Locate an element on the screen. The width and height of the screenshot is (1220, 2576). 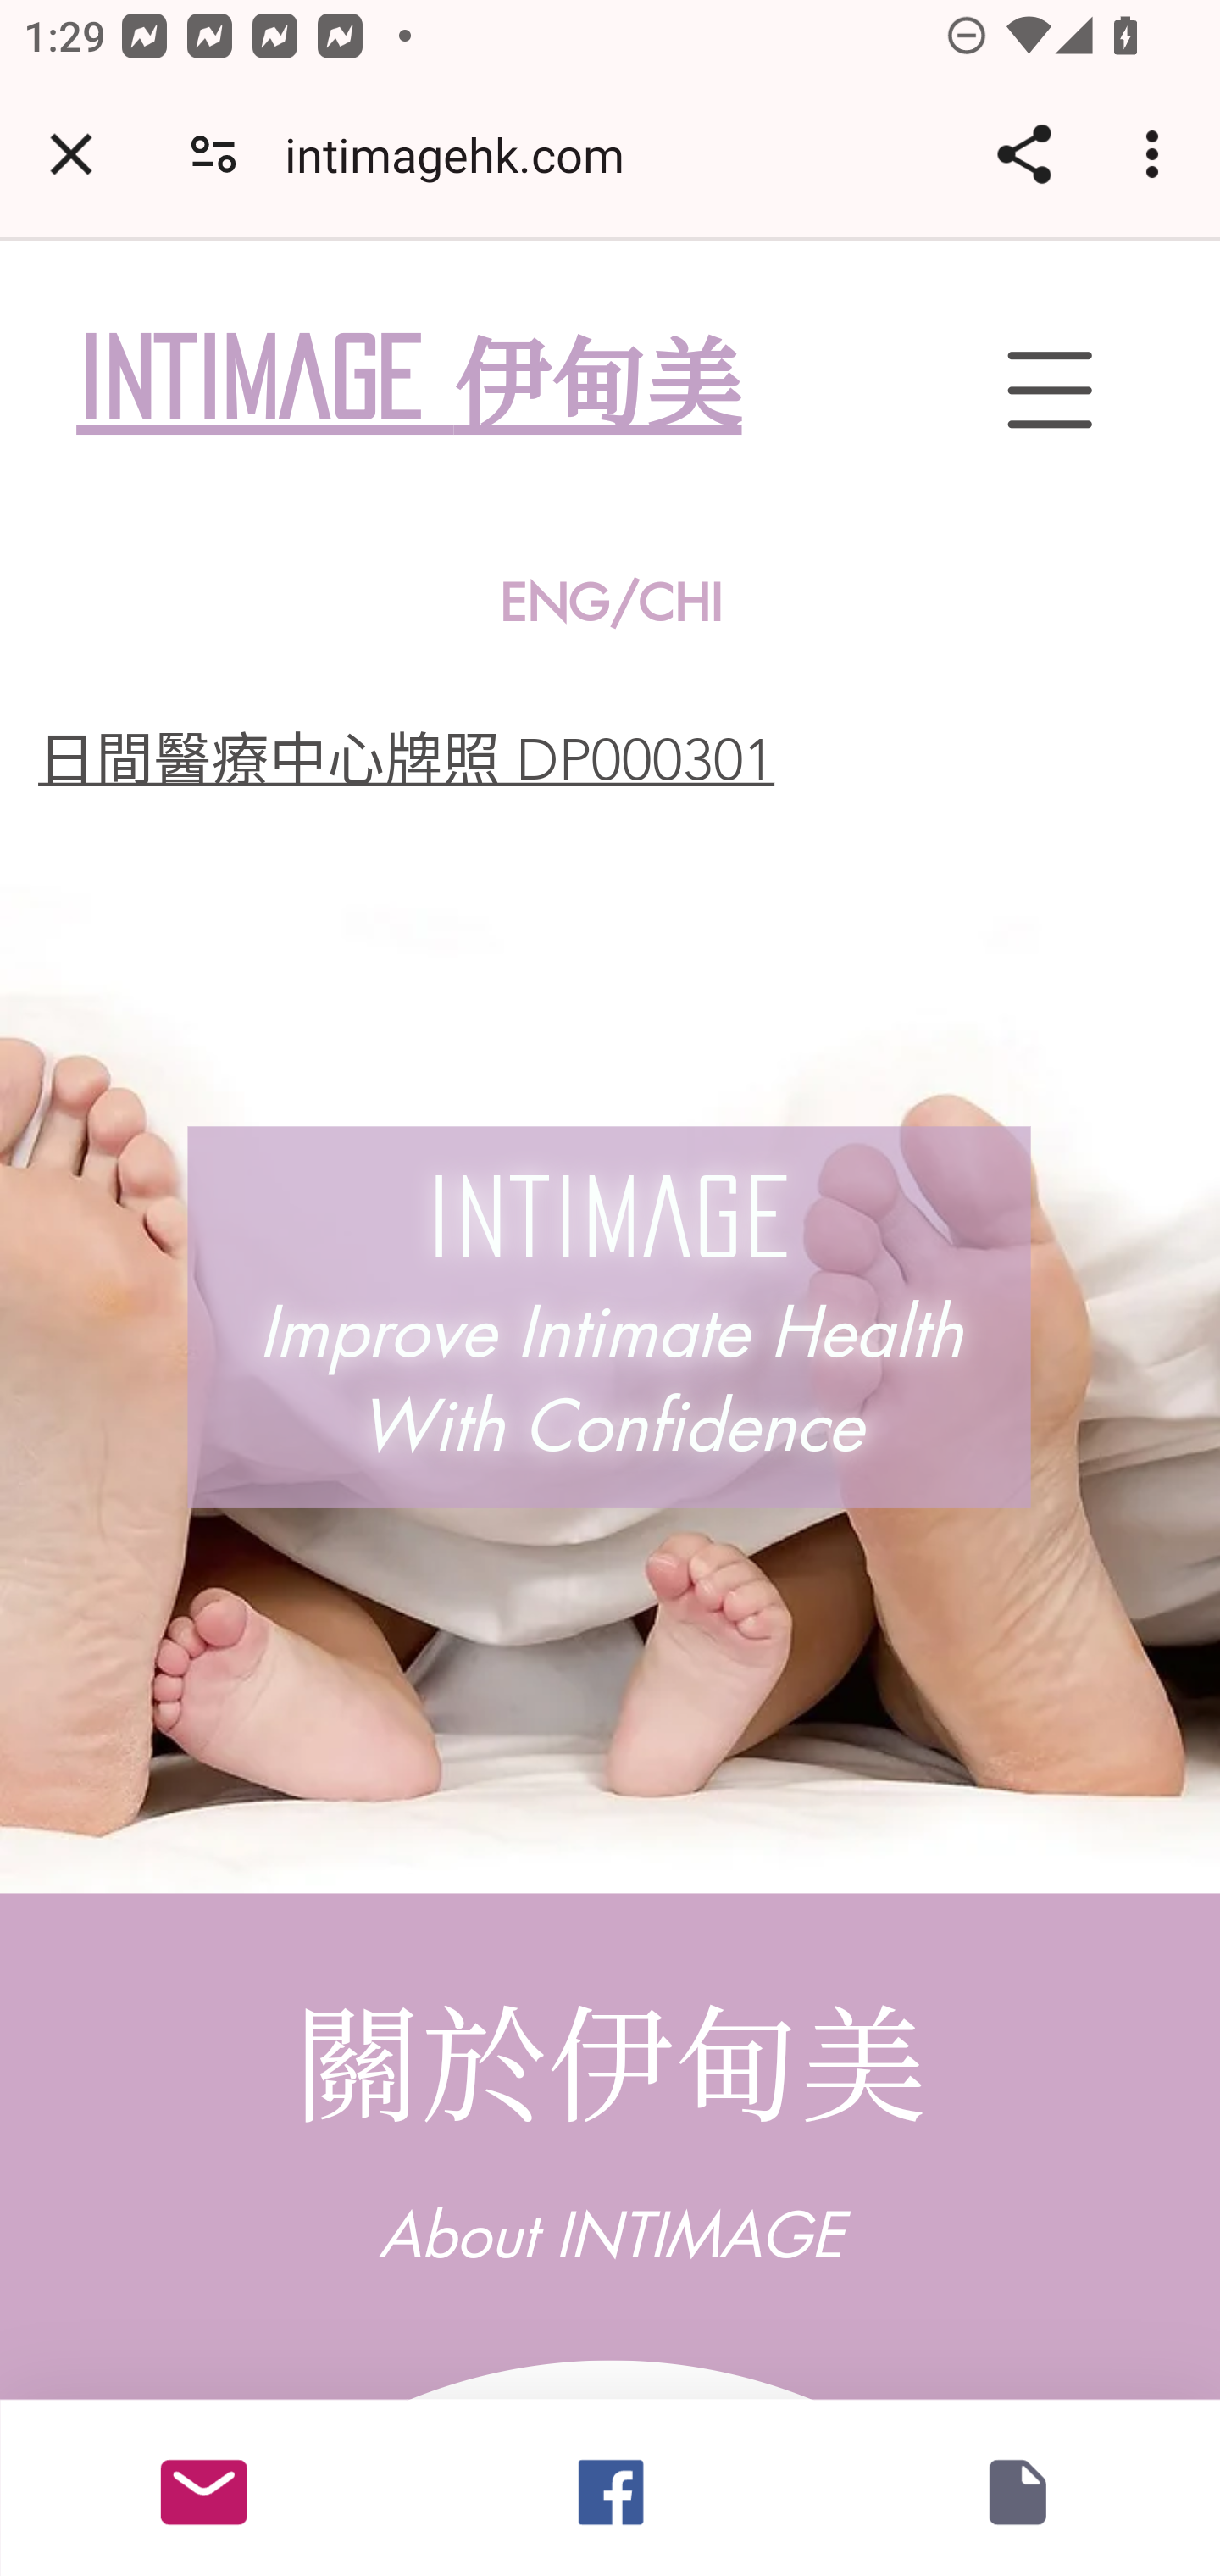
intimagehk.com is located at coordinates (466, 154).